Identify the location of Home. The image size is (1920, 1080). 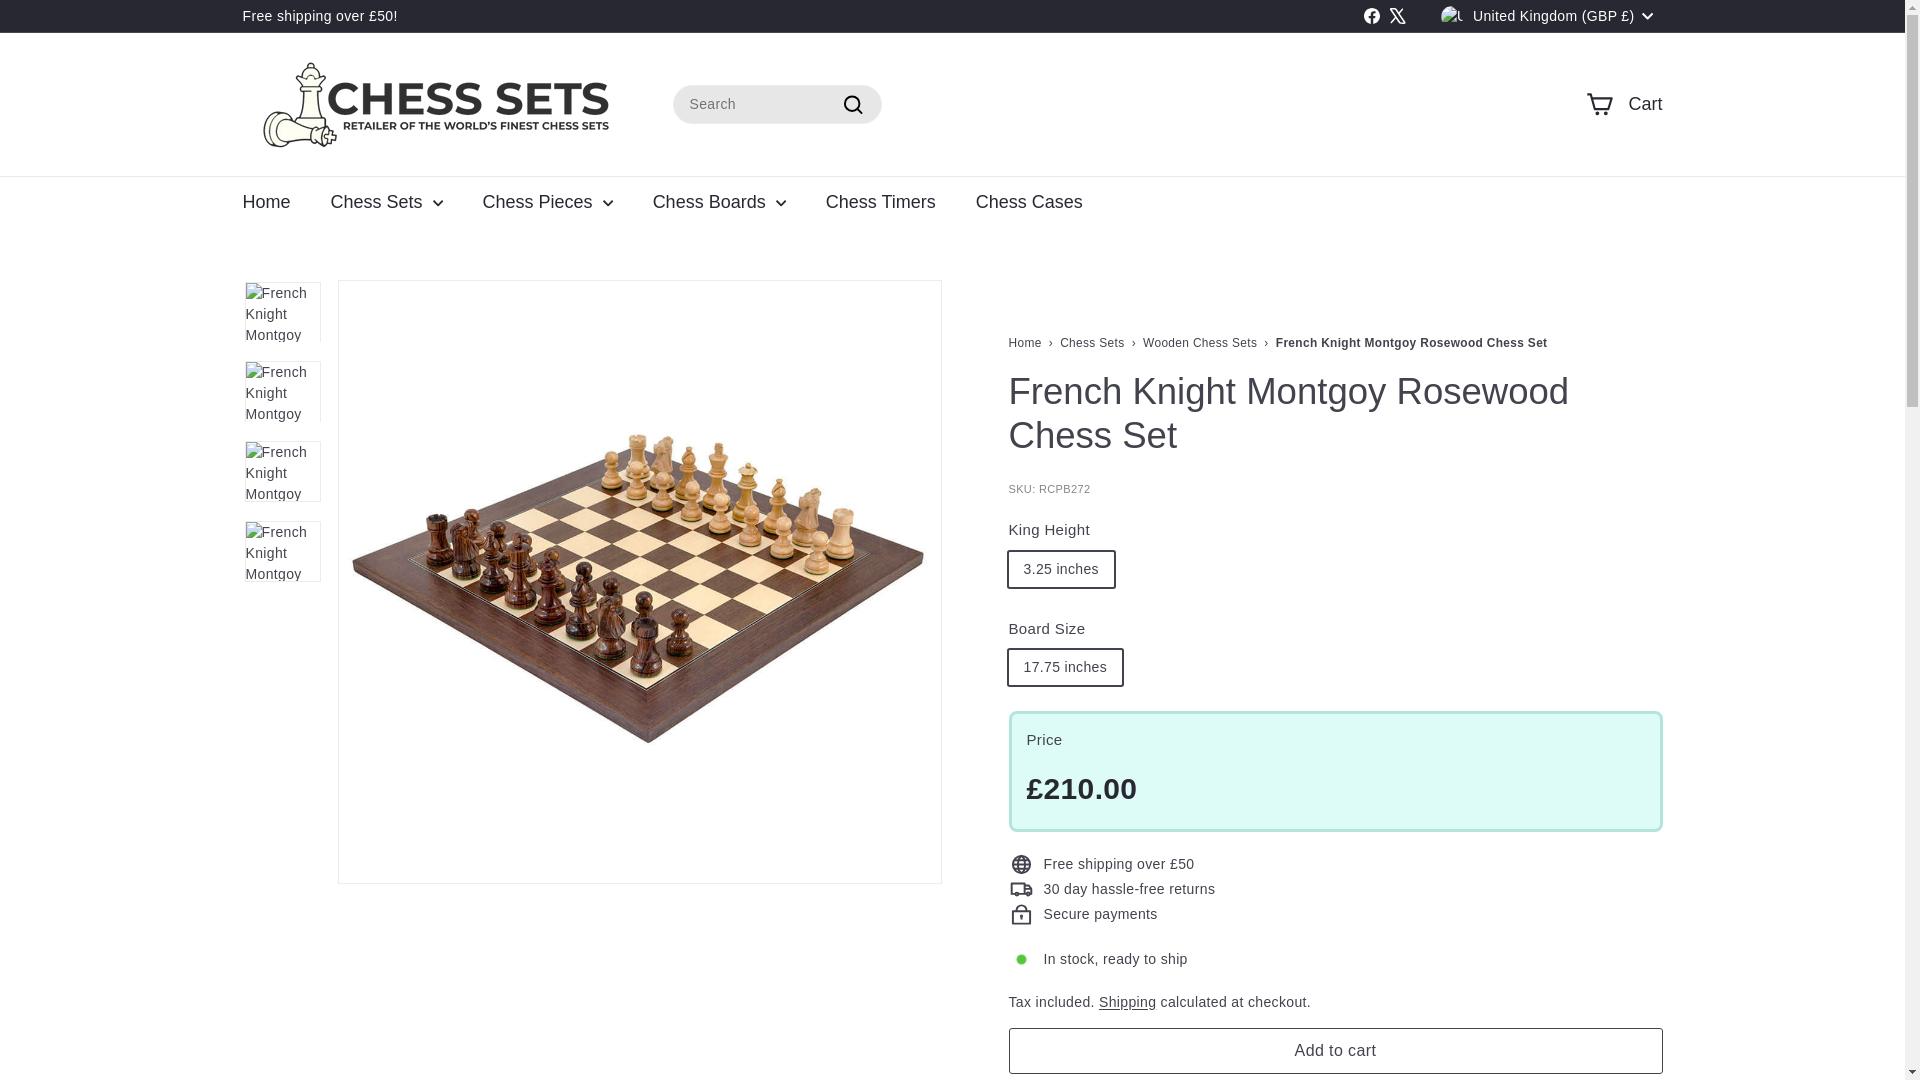
(266, 203).